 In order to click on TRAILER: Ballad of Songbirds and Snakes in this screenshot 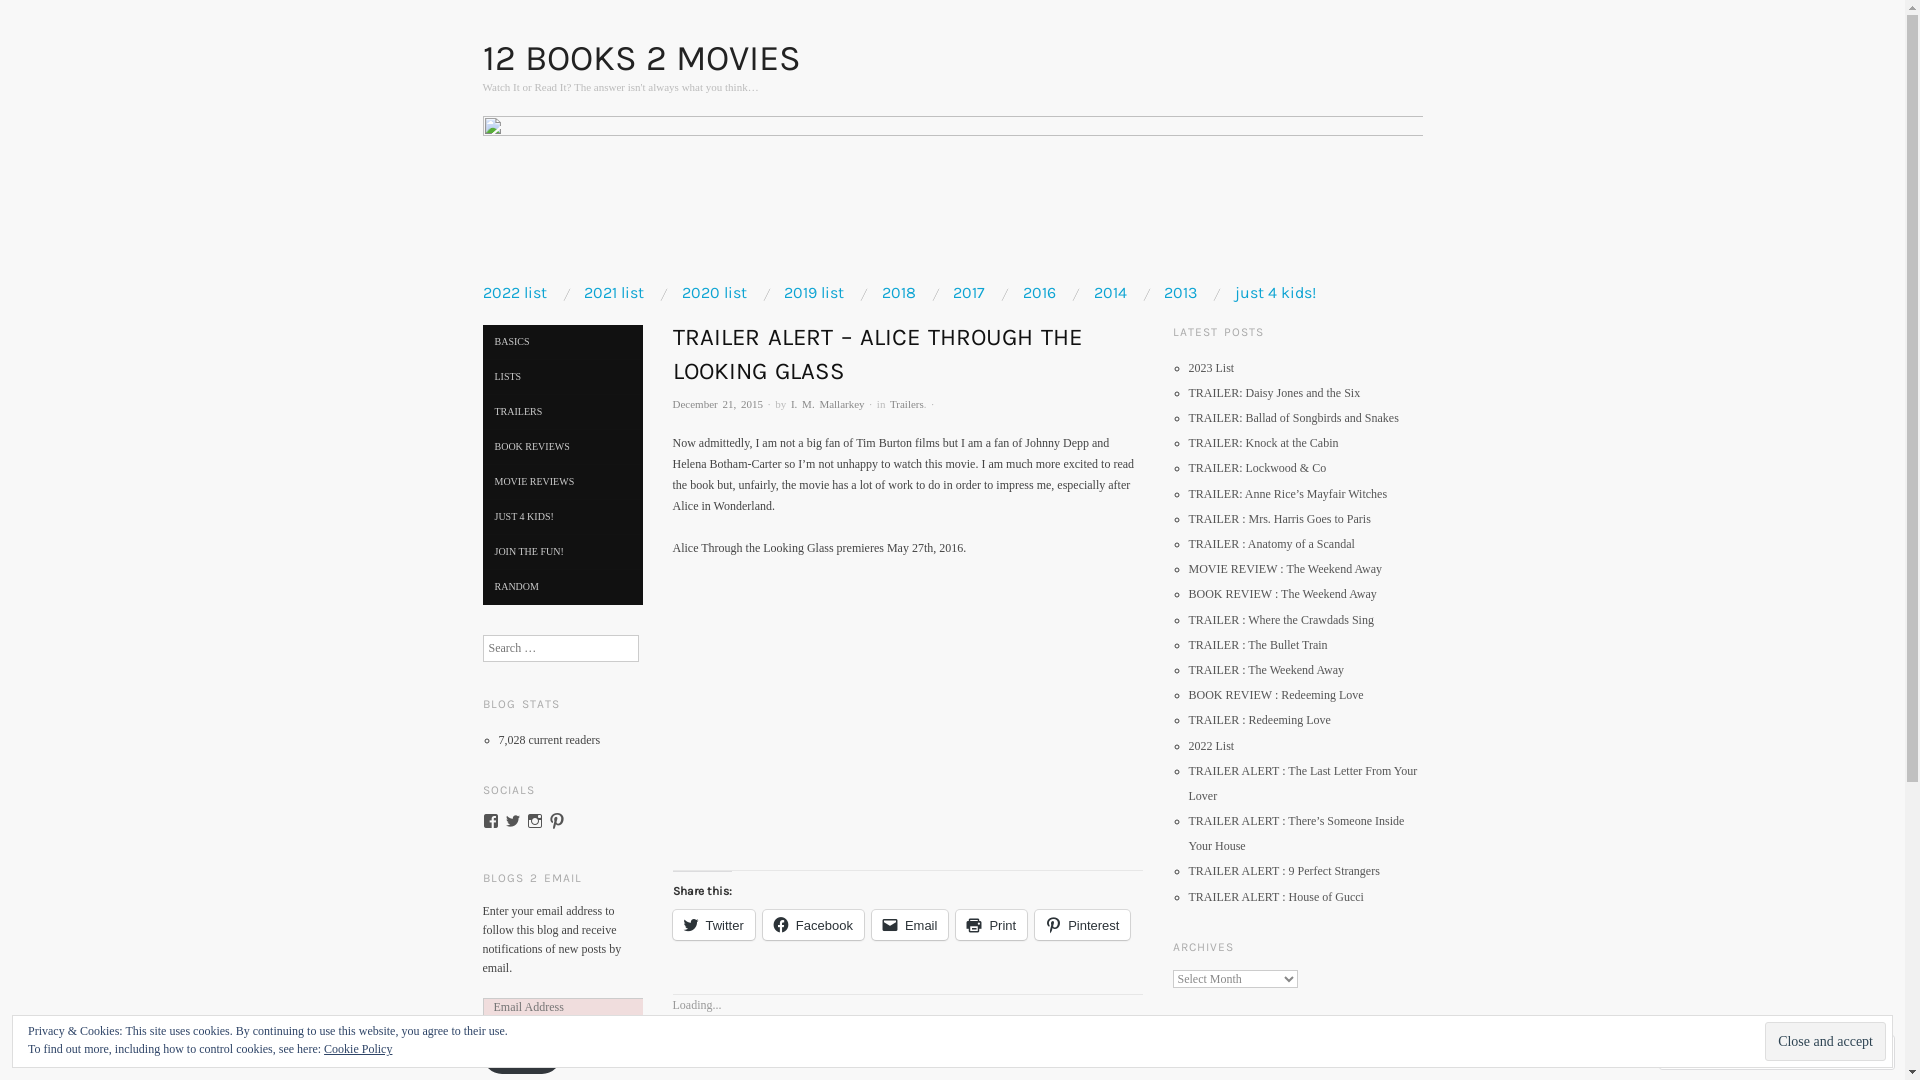, I will do `click(1293, 418)`.